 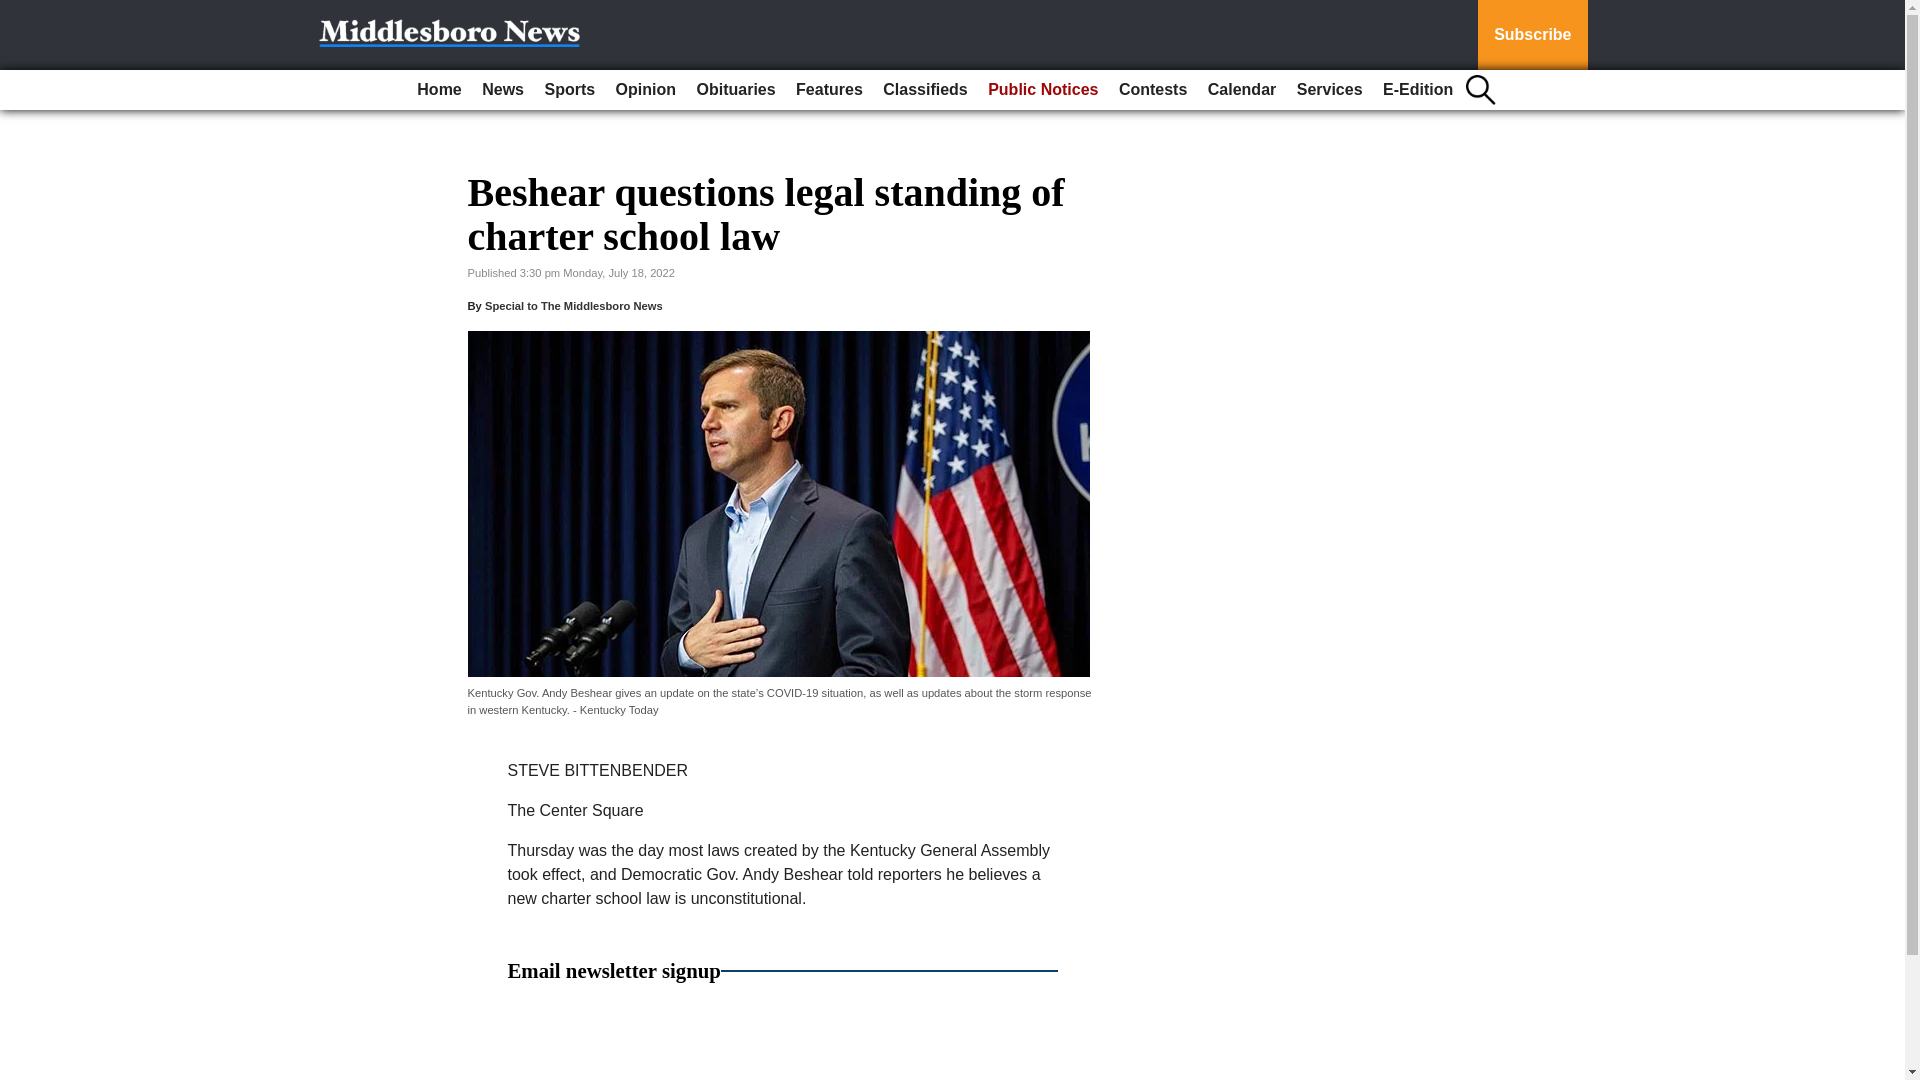 I want to click on E-Edition, so click(x=1418, y=90).